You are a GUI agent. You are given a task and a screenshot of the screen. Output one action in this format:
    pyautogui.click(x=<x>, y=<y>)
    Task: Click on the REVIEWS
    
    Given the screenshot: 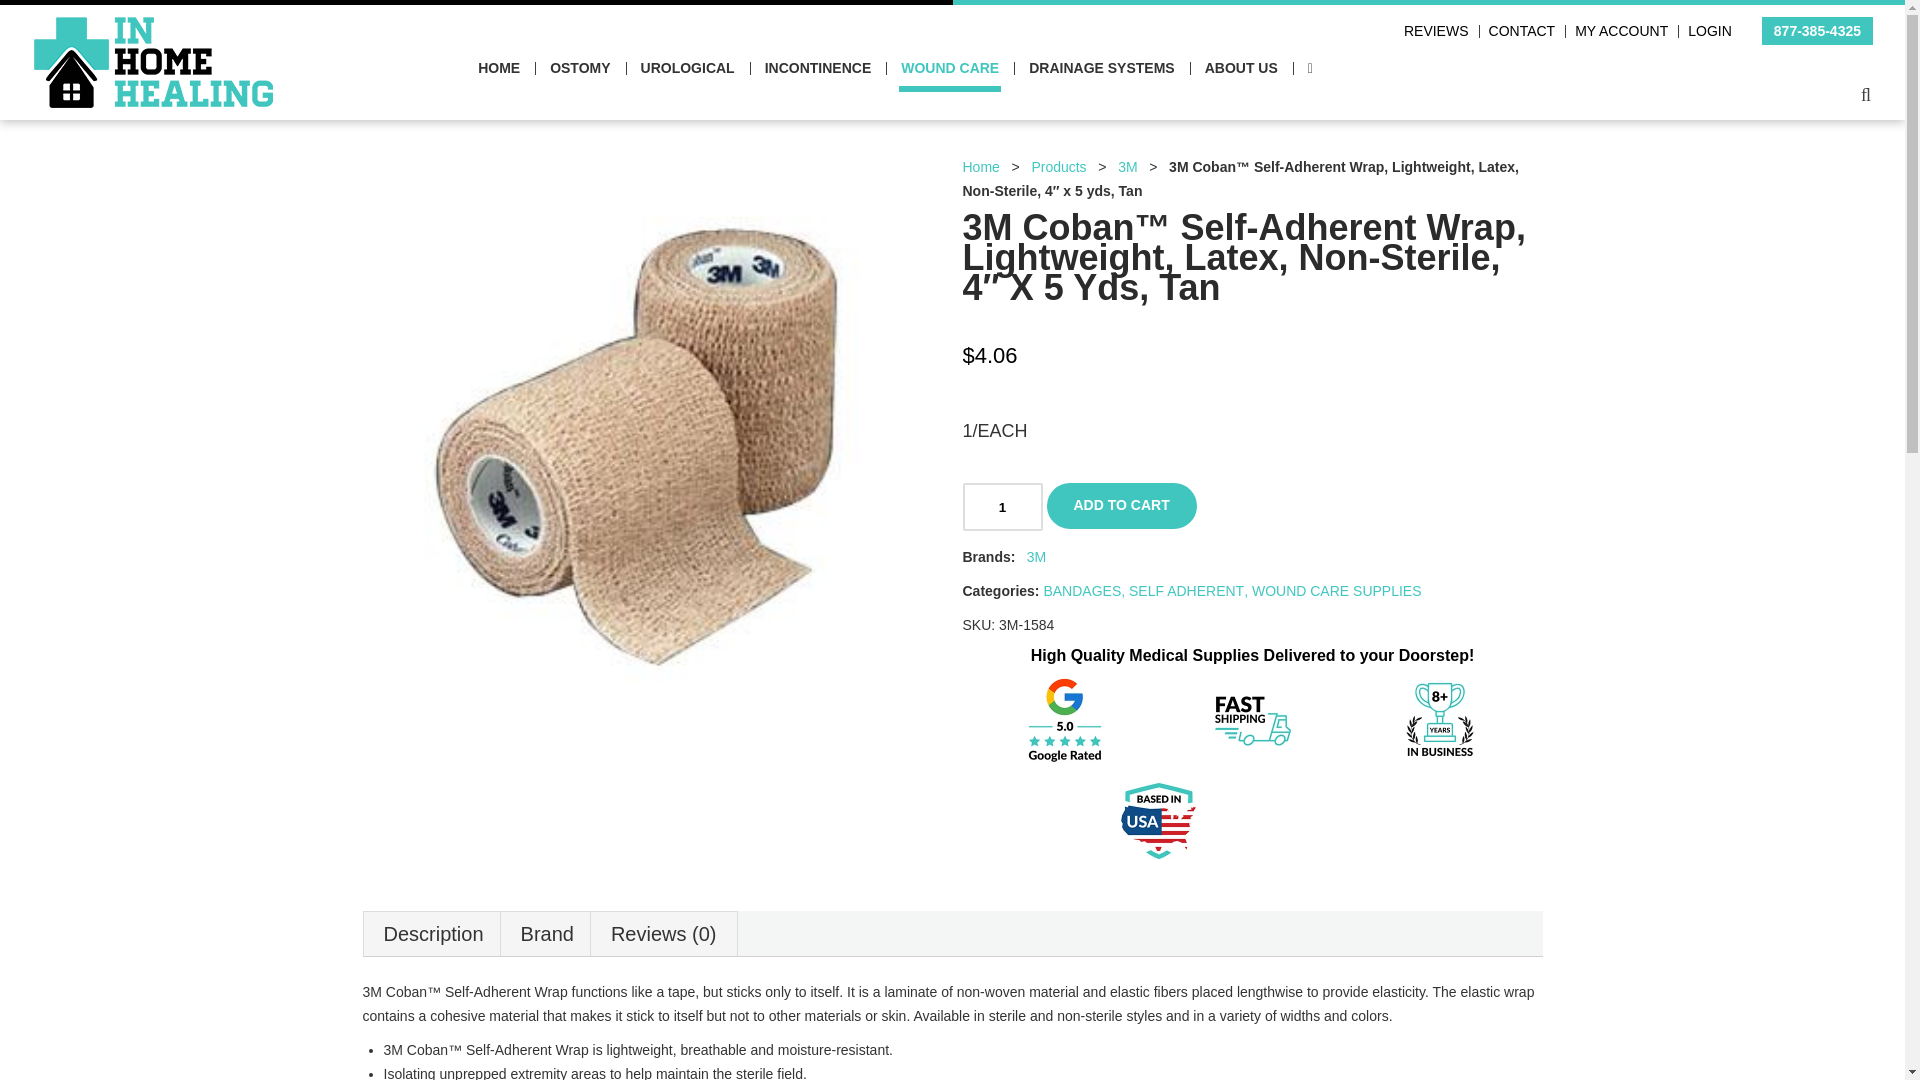 What is the action you would take?
    pyautogui.click(x=1436, y=30)
    